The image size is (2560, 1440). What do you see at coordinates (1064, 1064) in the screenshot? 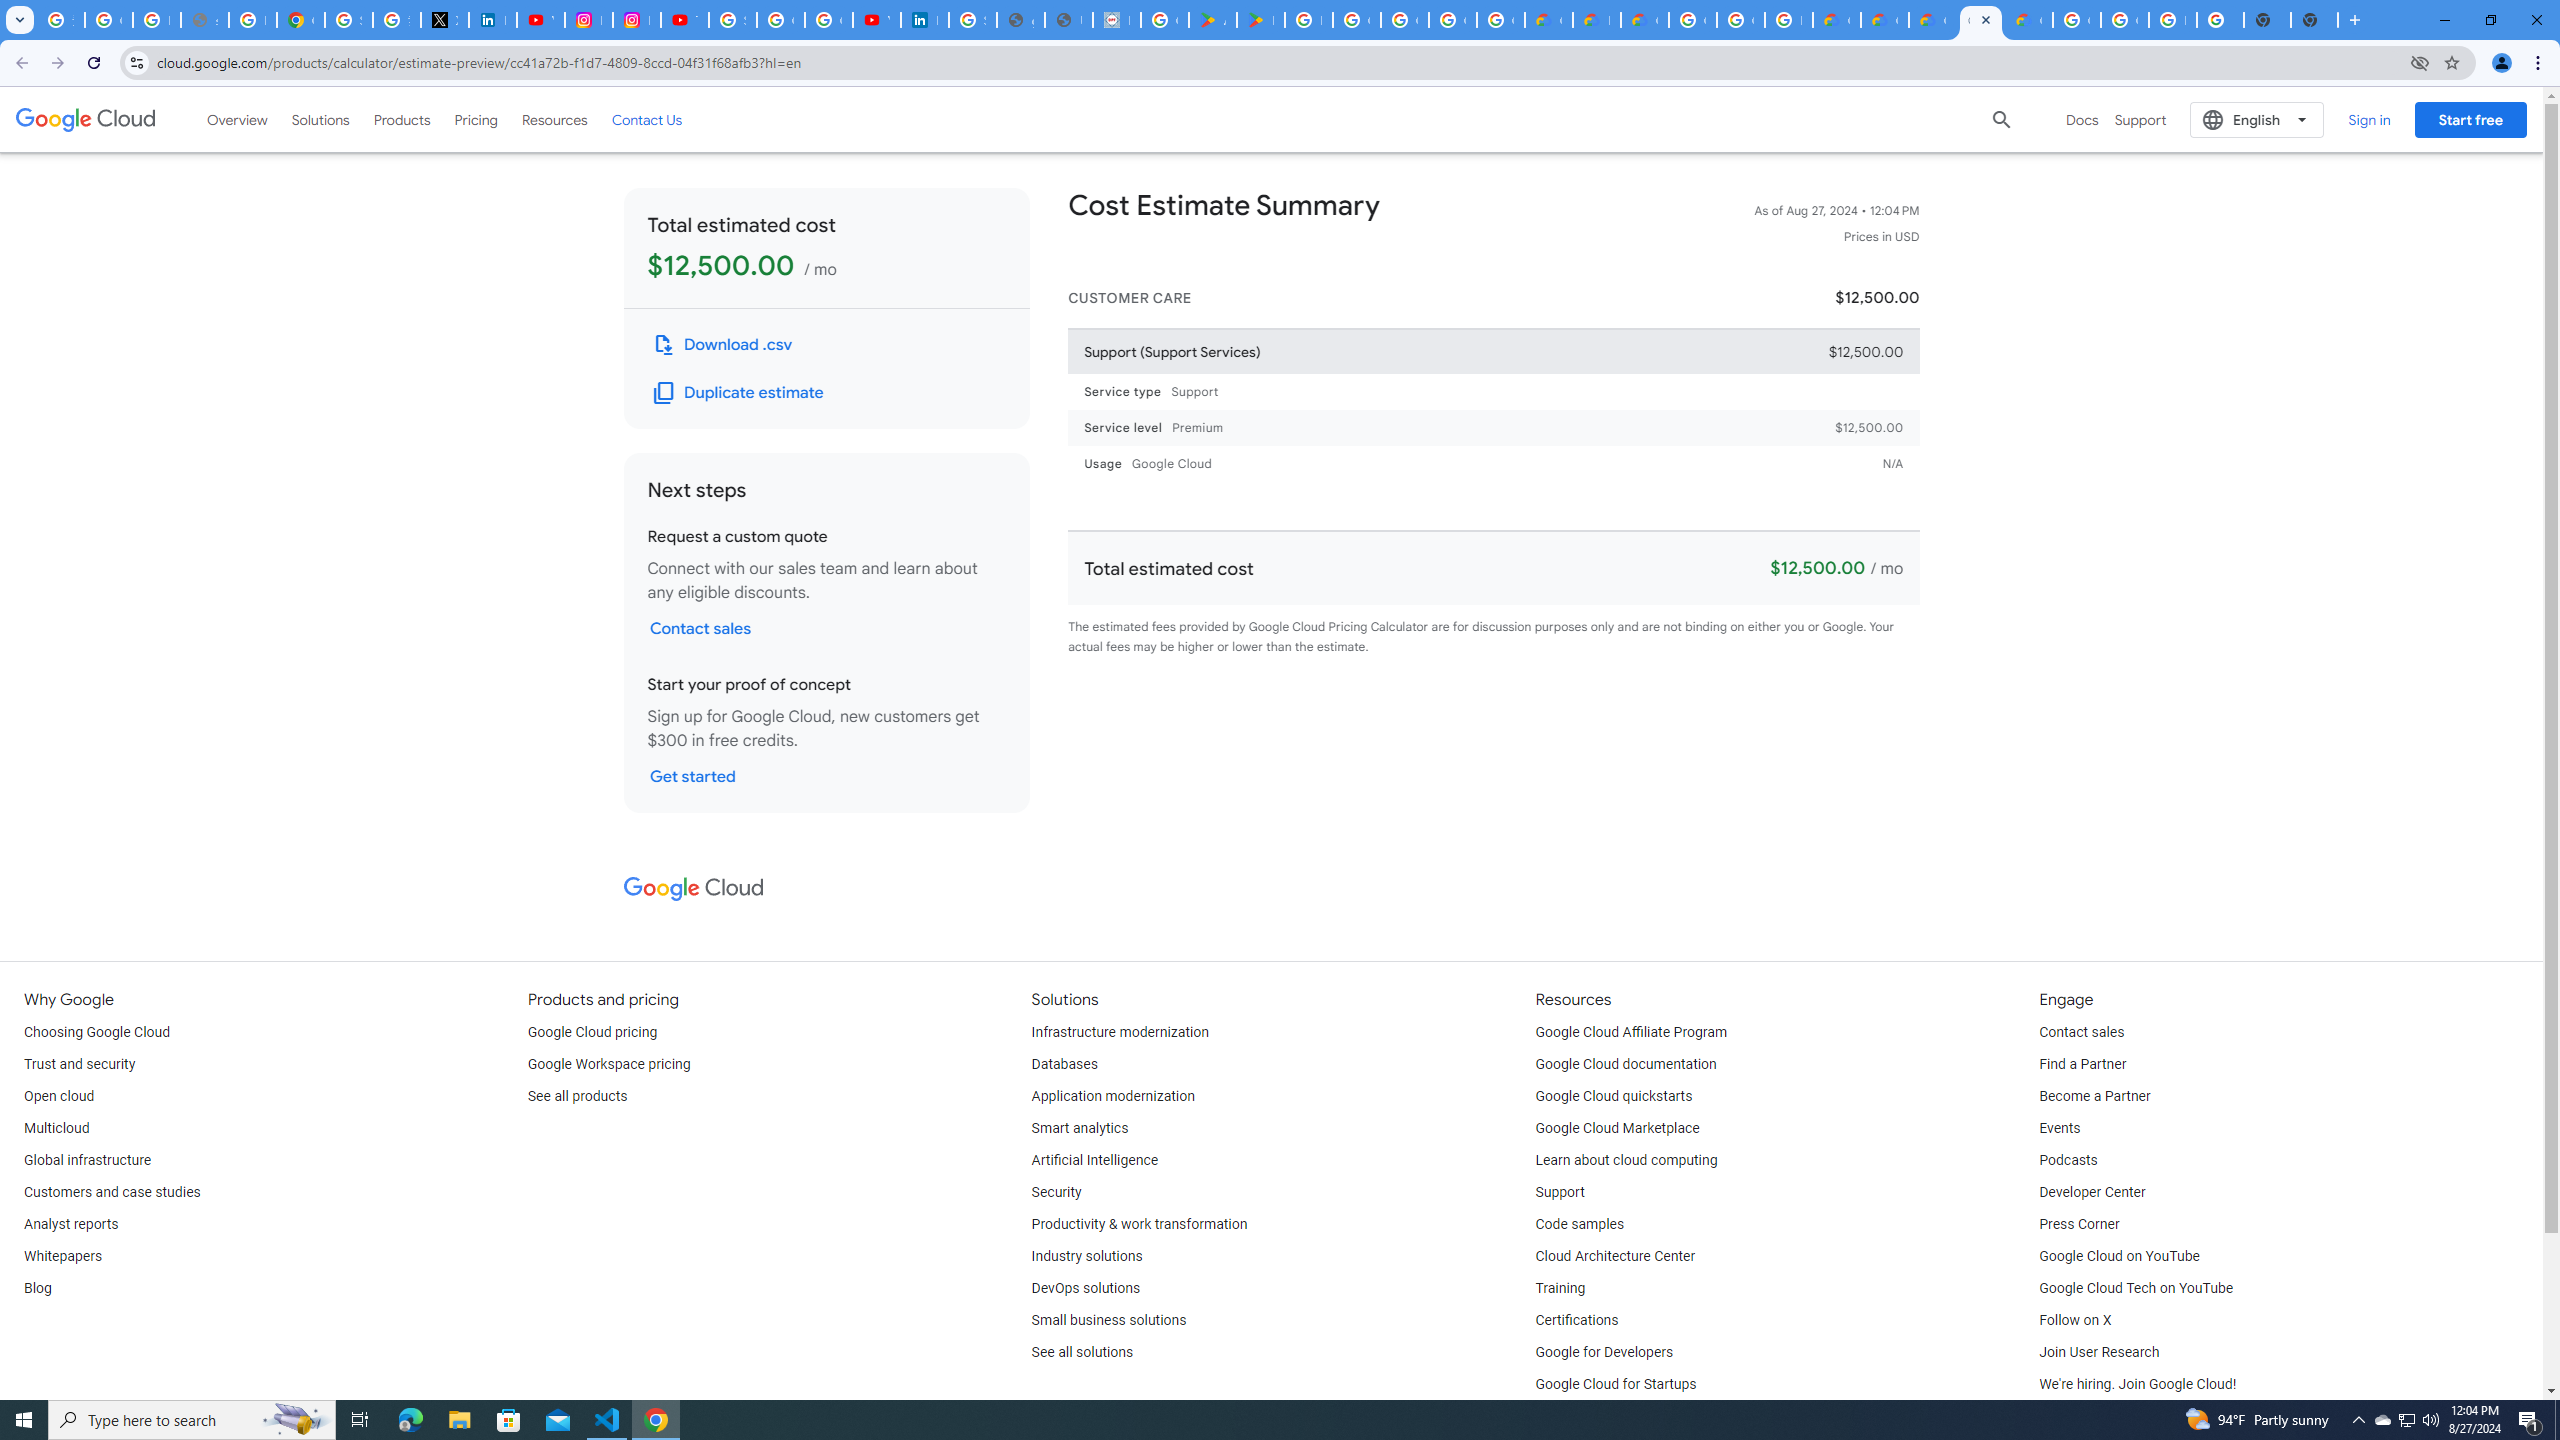
I see `Databases` at bounding box center [1064, 1064].